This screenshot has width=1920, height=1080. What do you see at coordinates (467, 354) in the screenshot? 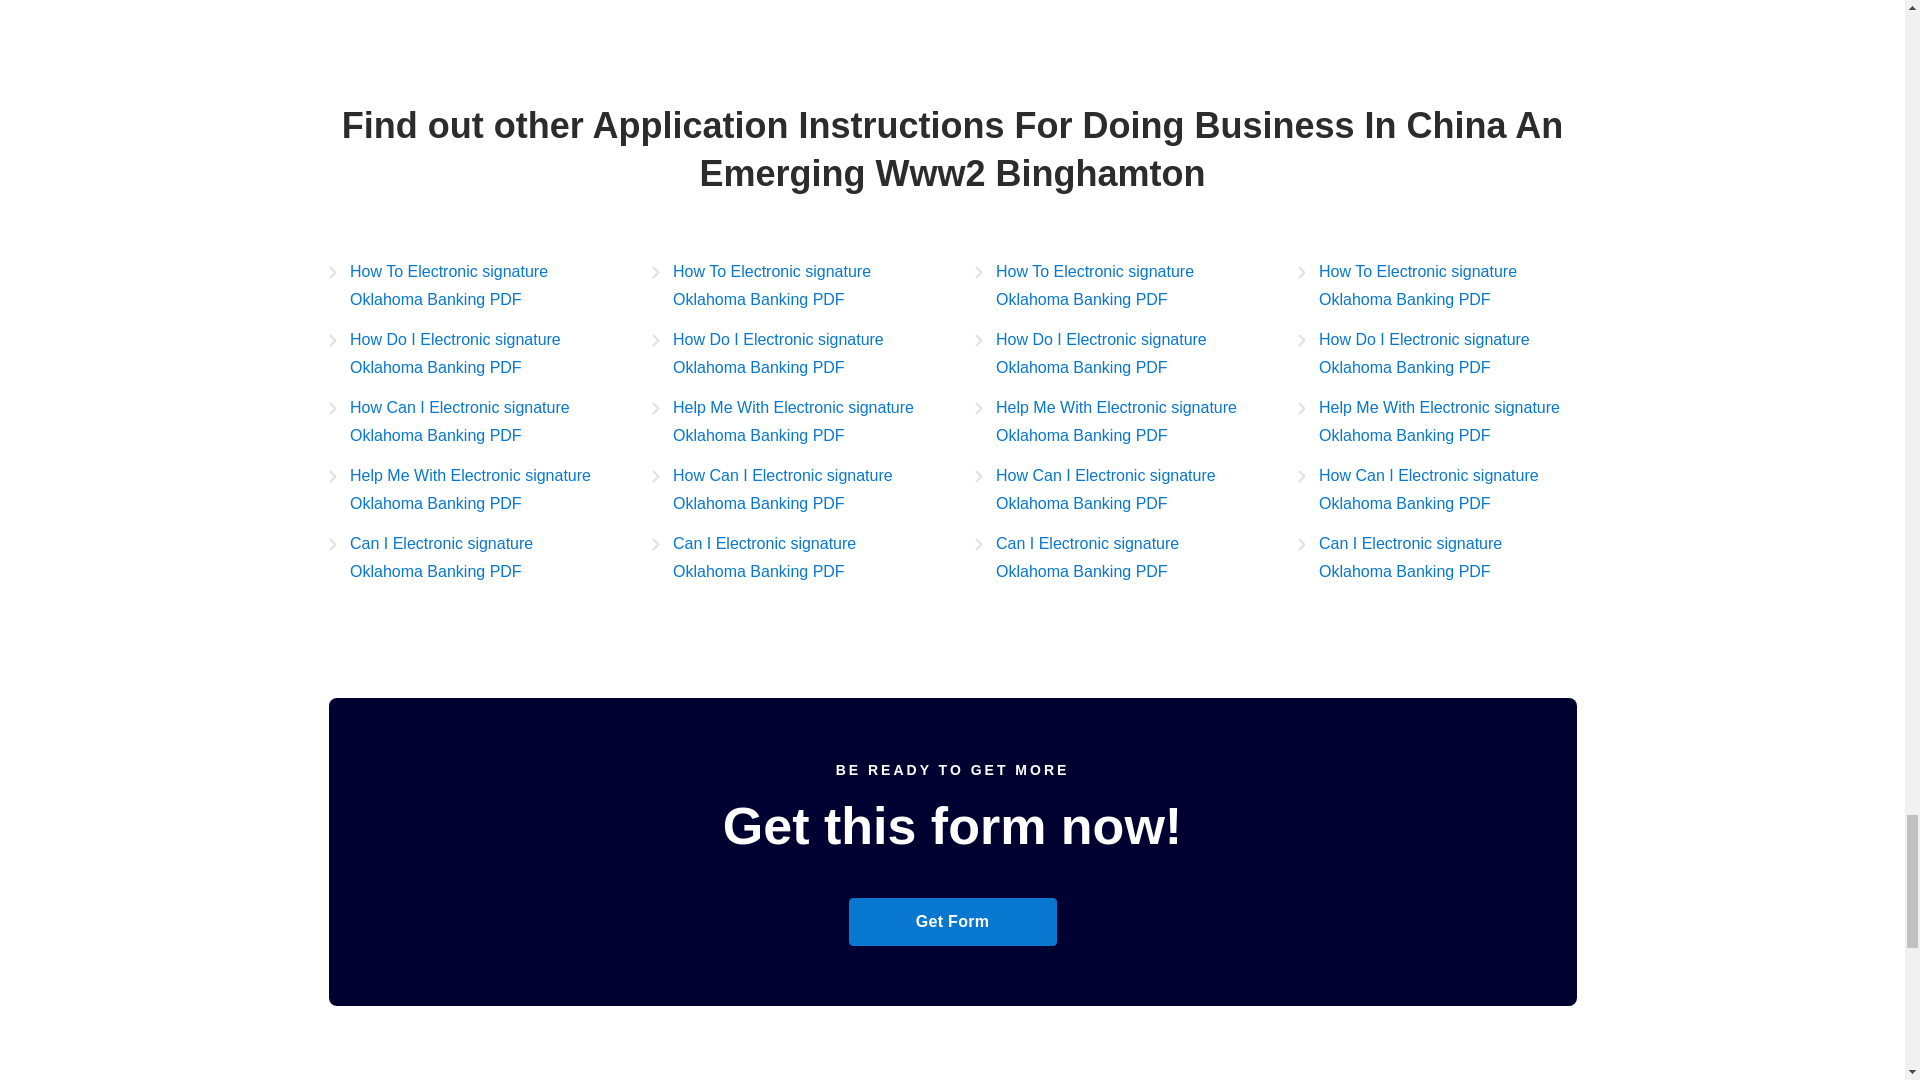
I see `How Do I Electronic signature Oklahoma Banking PDF` at bounding box center [467, 354].